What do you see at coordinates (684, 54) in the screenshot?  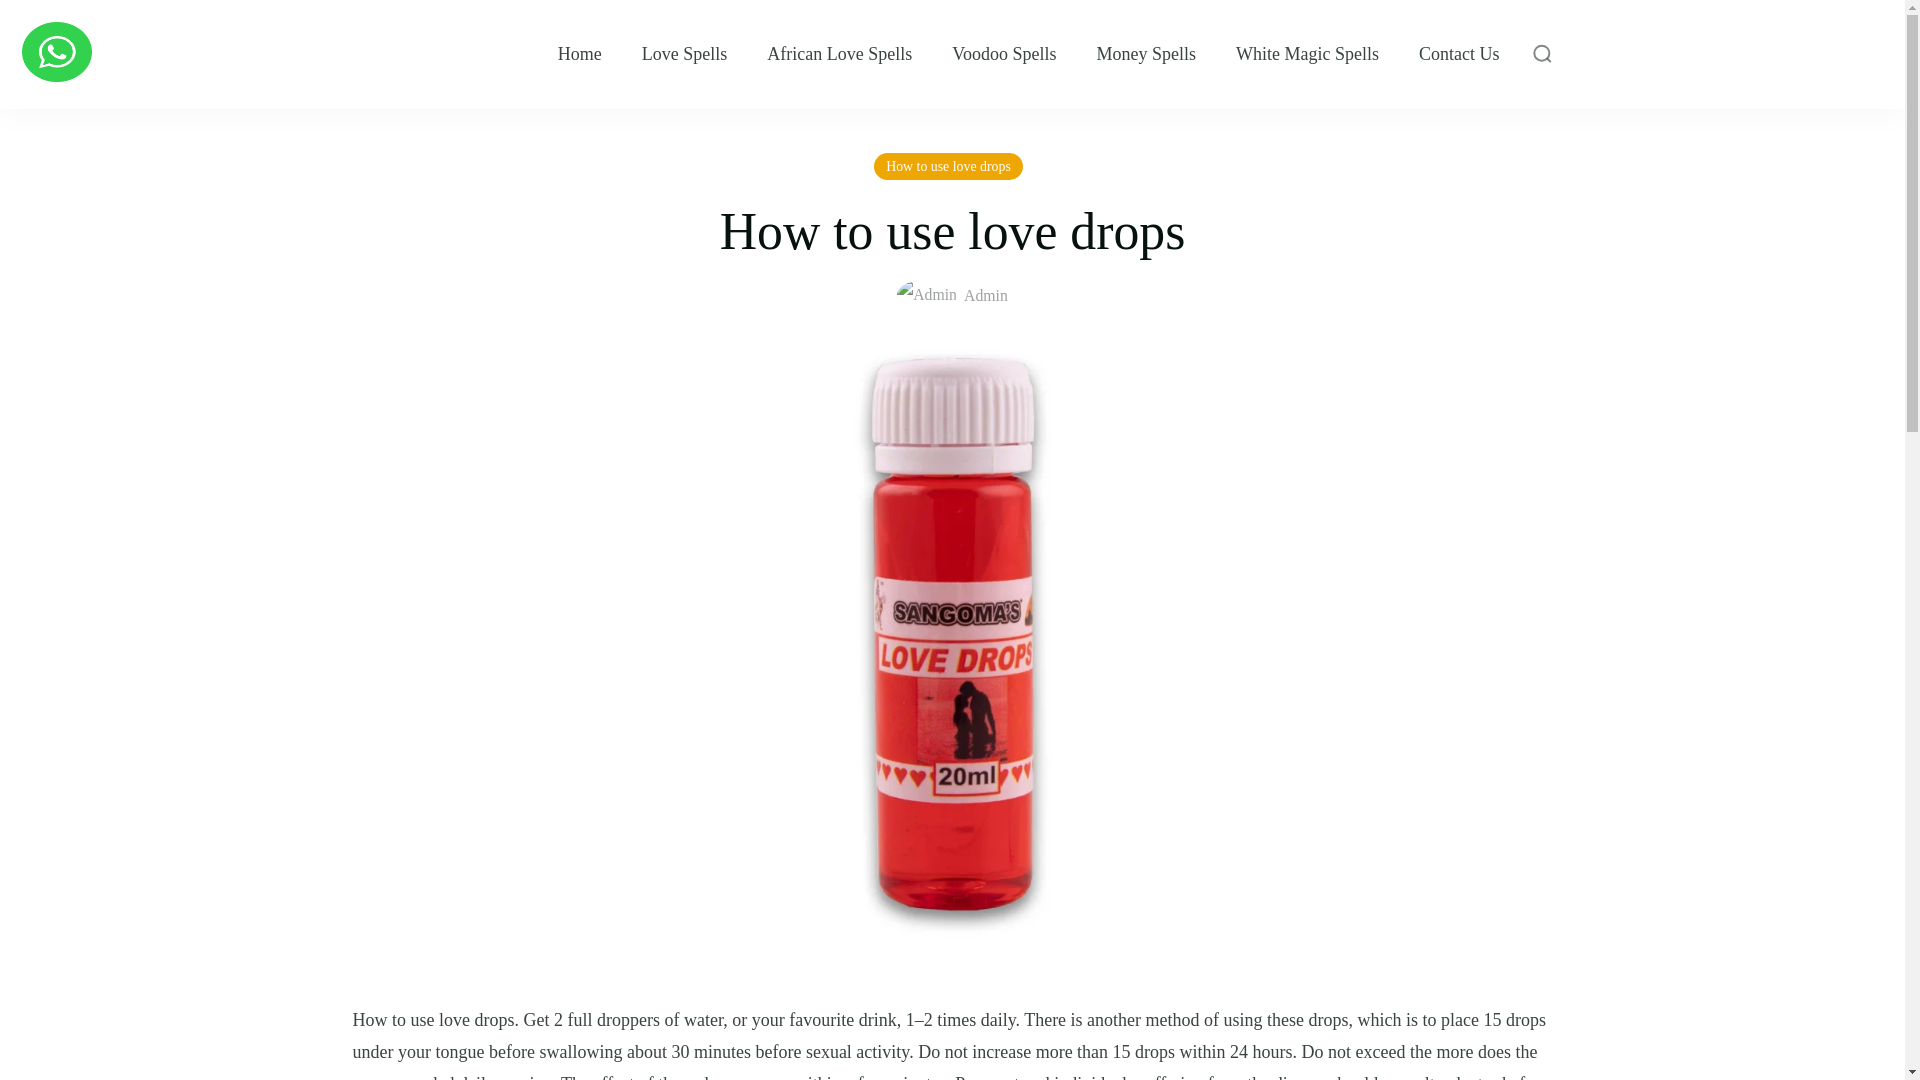 I see `Love Spells` at bounding box center [684, 54].